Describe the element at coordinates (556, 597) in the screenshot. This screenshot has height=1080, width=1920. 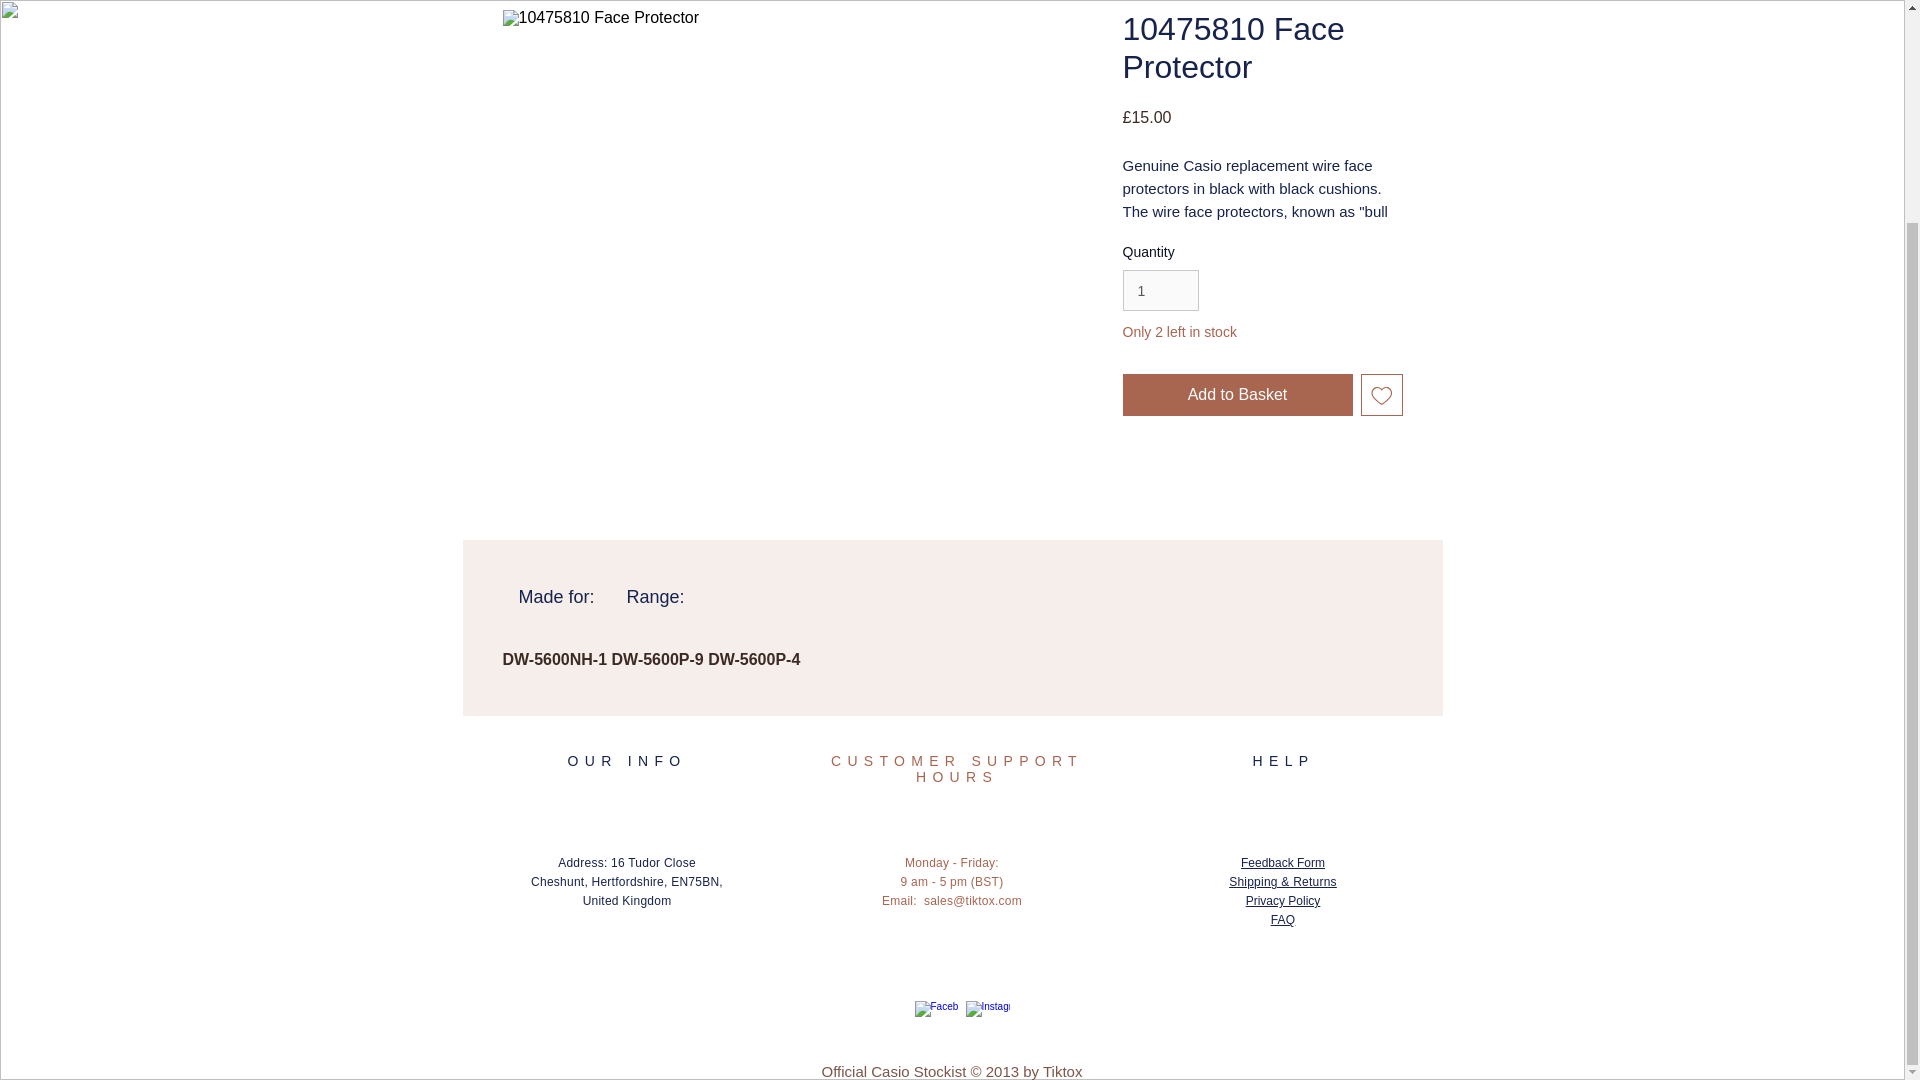
I see `Use right and left arrows to navigate between tabs` at that location.